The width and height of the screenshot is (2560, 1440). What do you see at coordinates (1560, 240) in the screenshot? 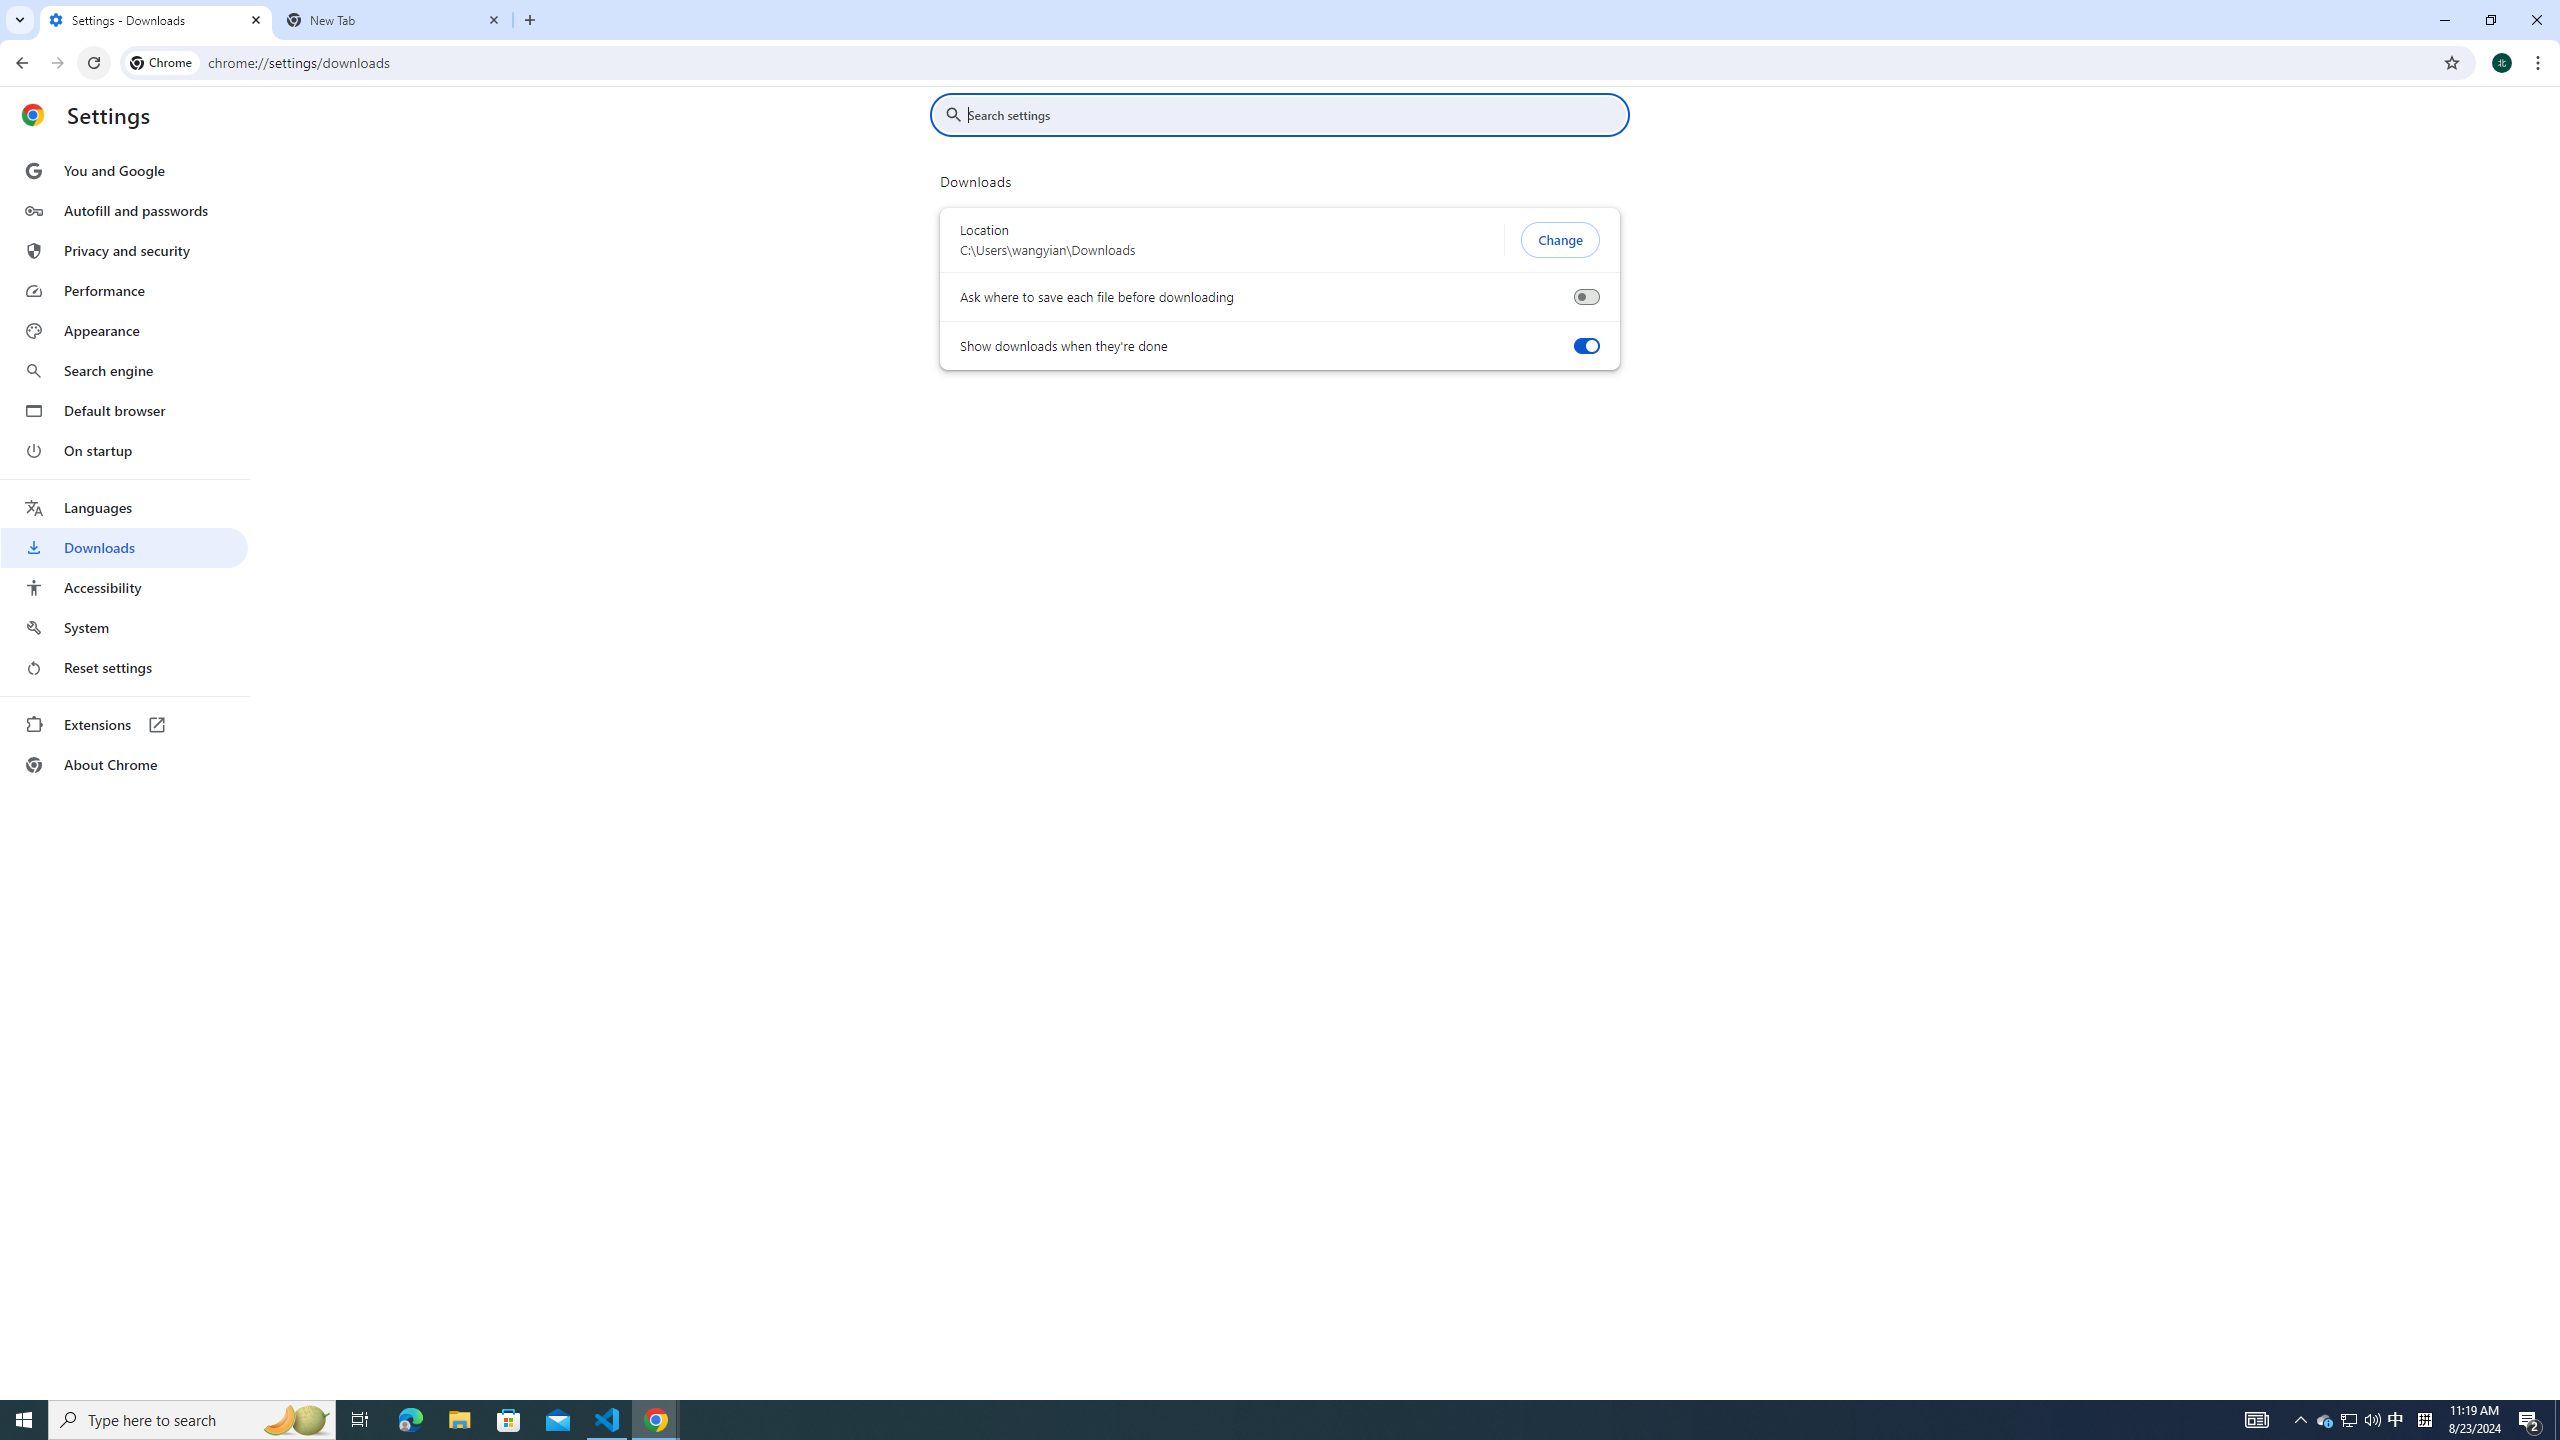
I see `Change` at bounding box center [1560, 240].